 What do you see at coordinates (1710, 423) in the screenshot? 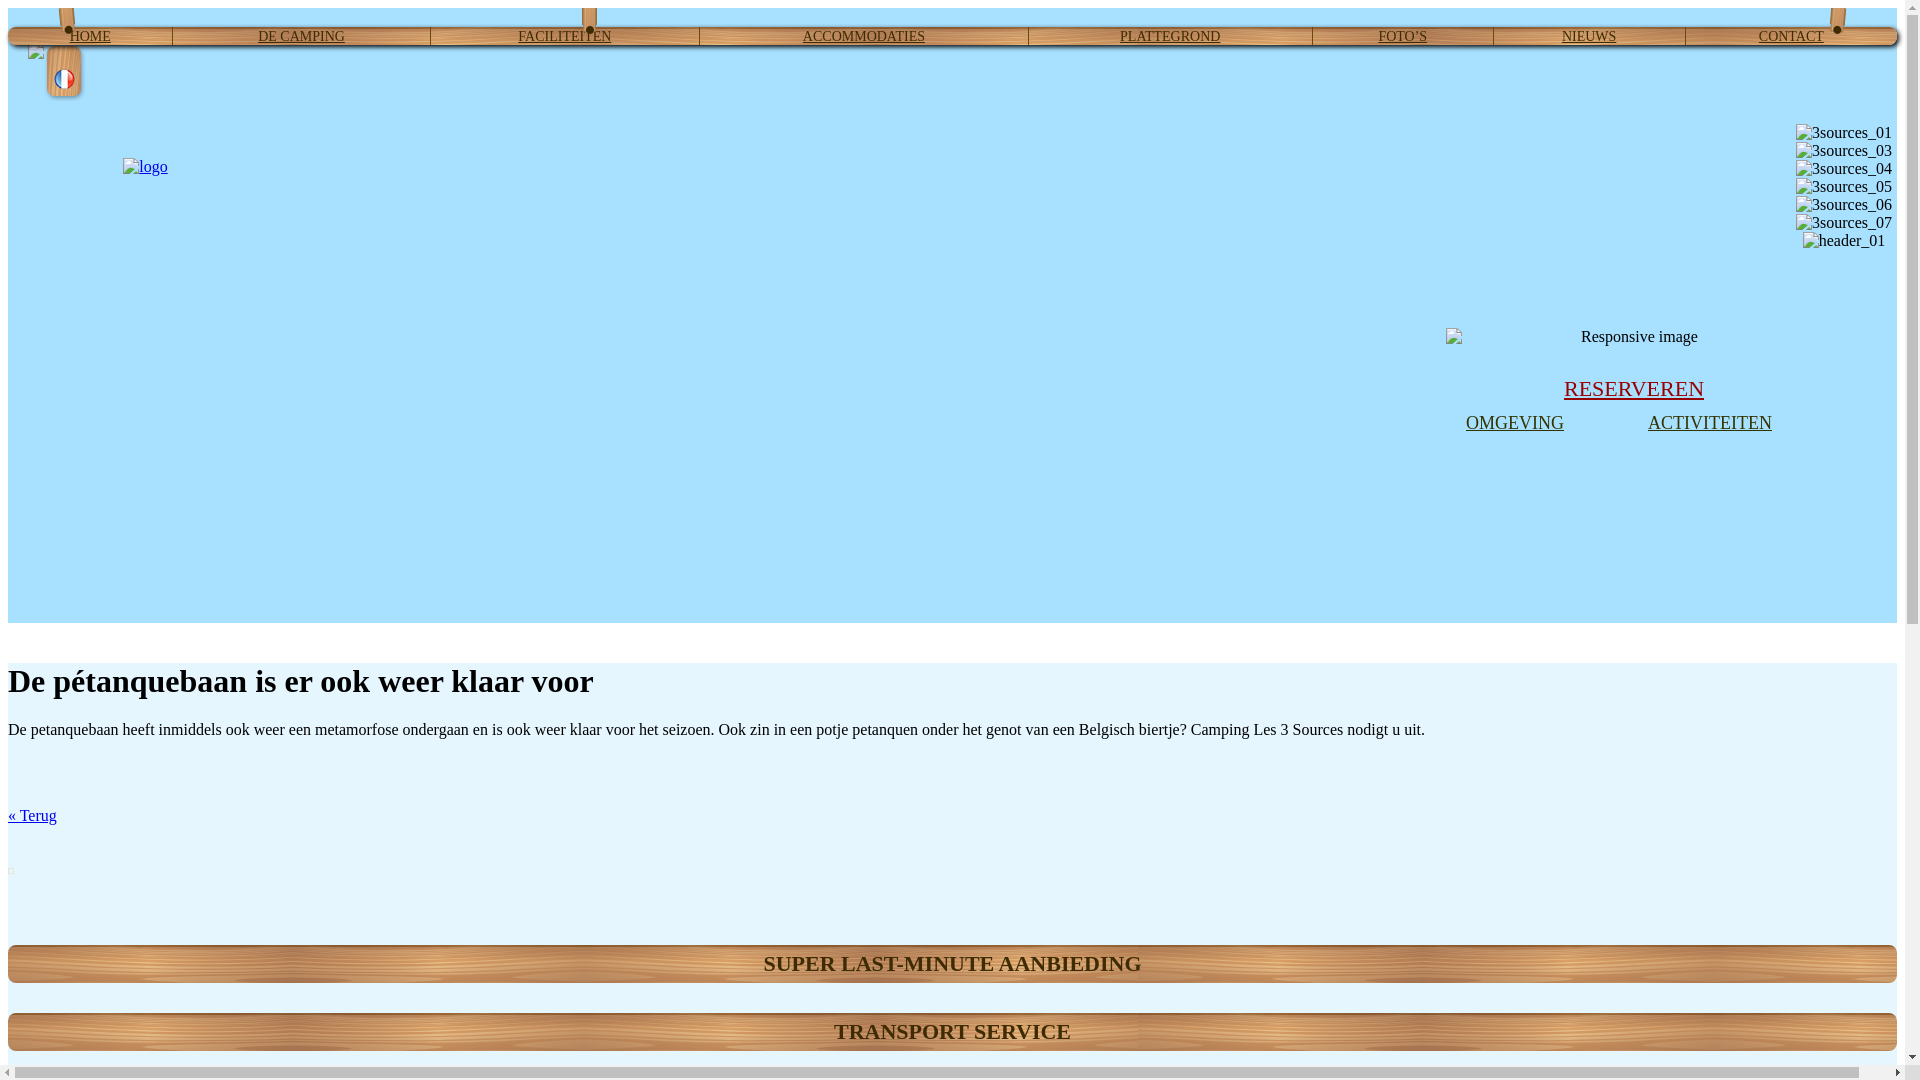
I see `ACTIVITEITEN` at bounding box center [1710, 423].